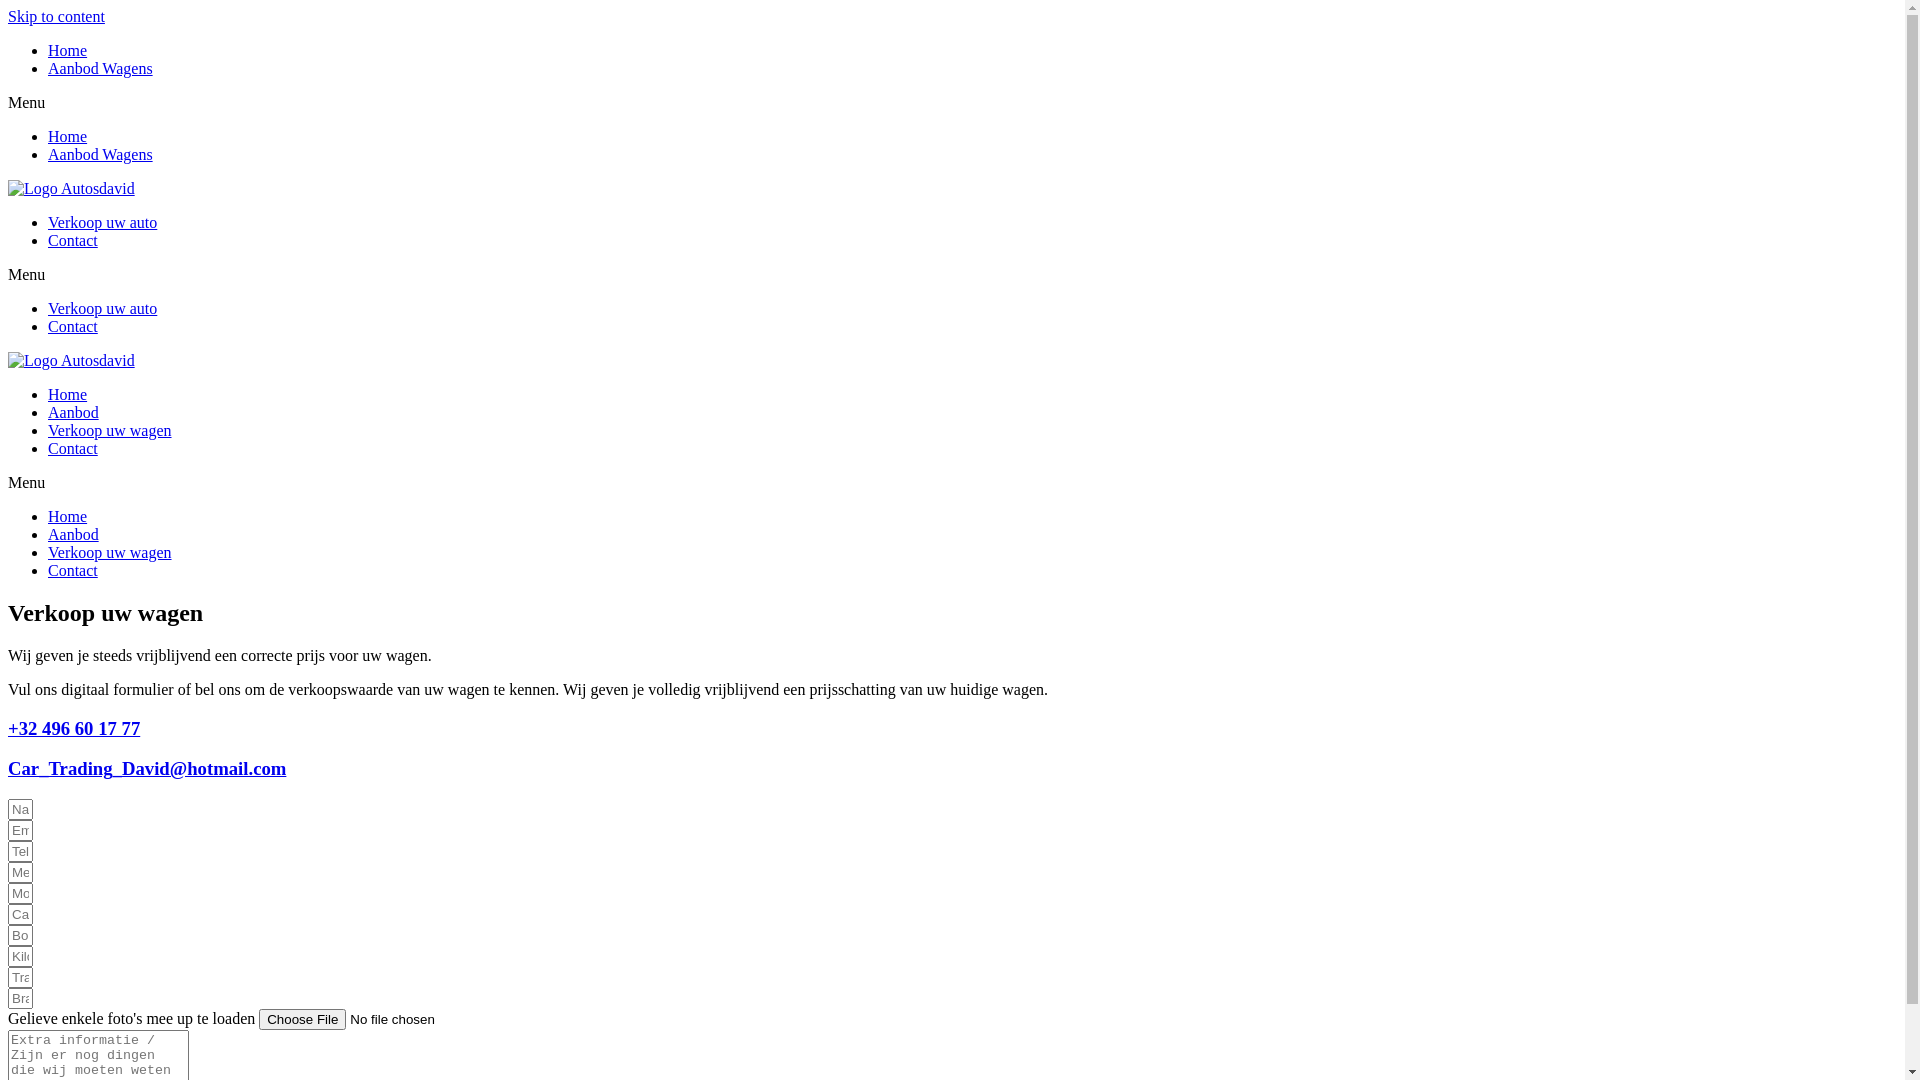  Describe the element at coordinates (74, 534) in the screenshot. I see `Aanbod` at that location.